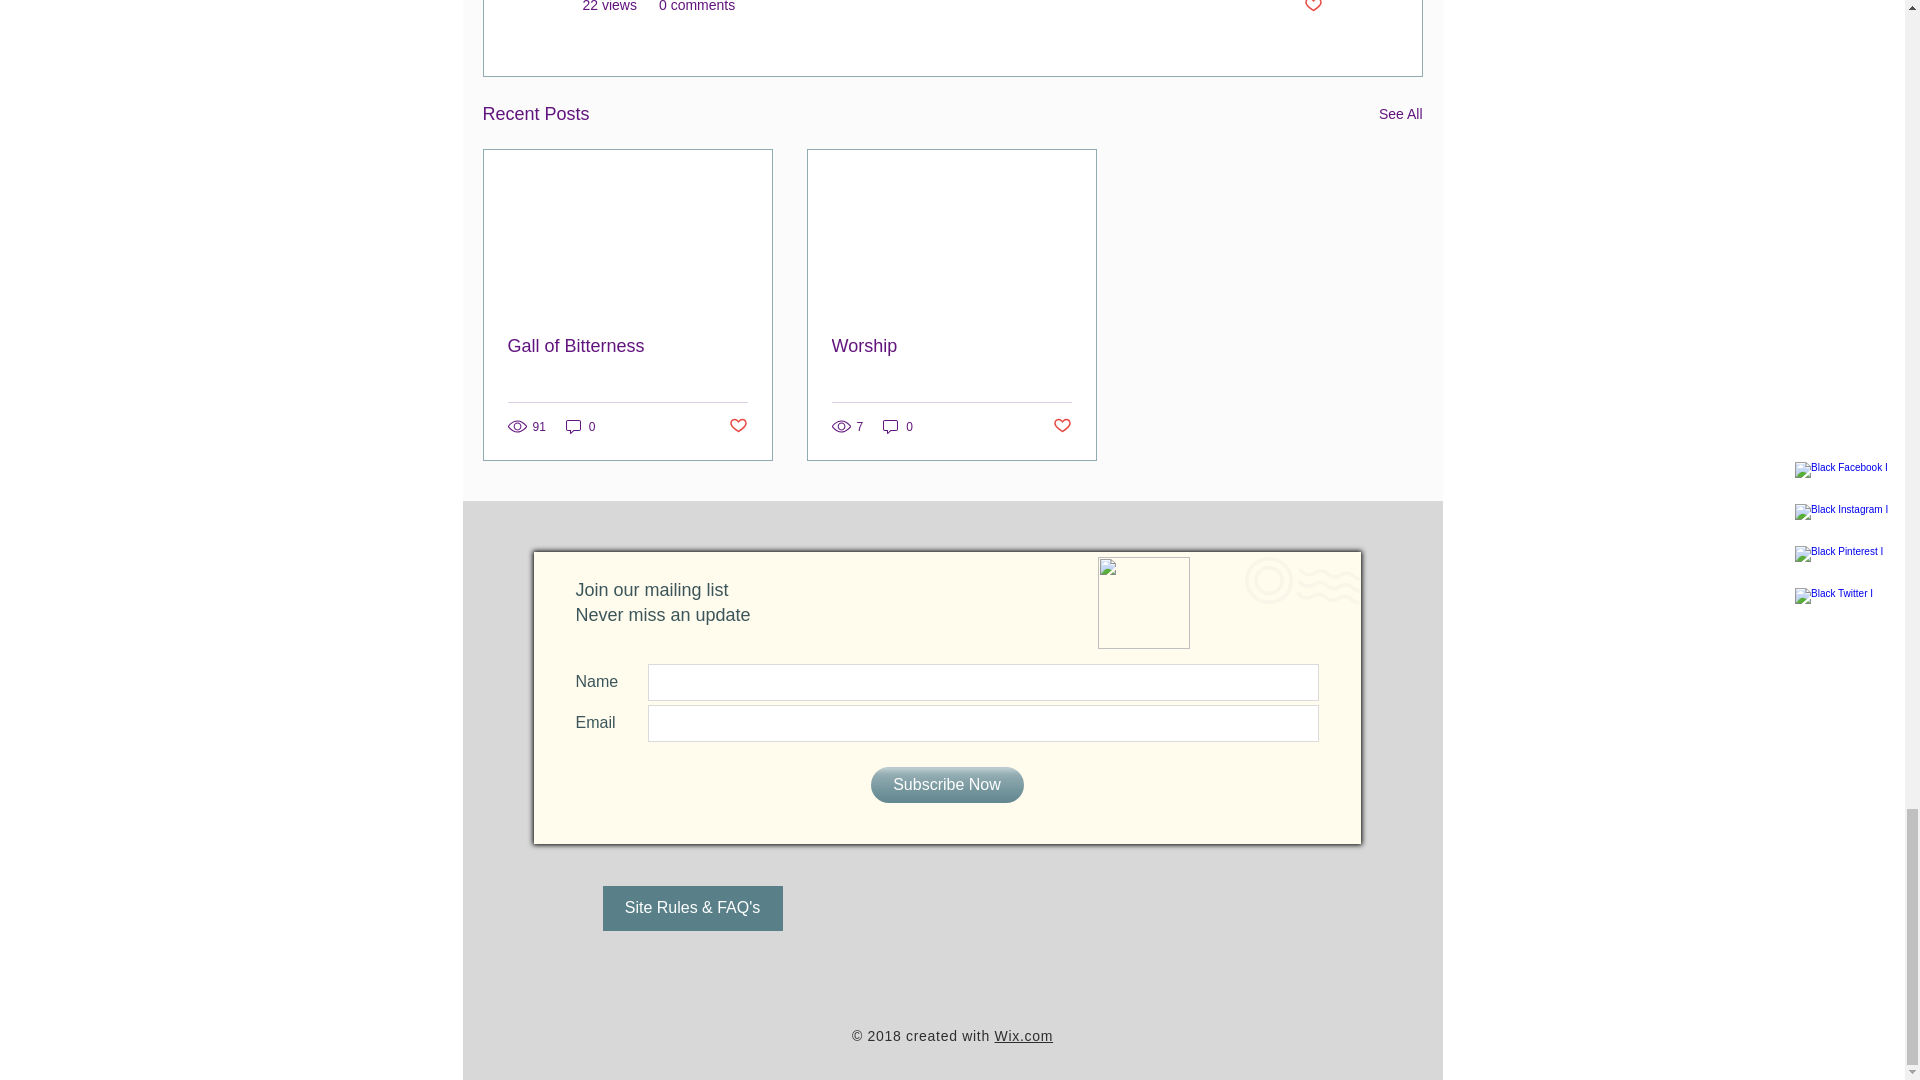  What do you see at coordinates (898, 426) in the screenshot?
I see `0` at bounding box center [898, 426].